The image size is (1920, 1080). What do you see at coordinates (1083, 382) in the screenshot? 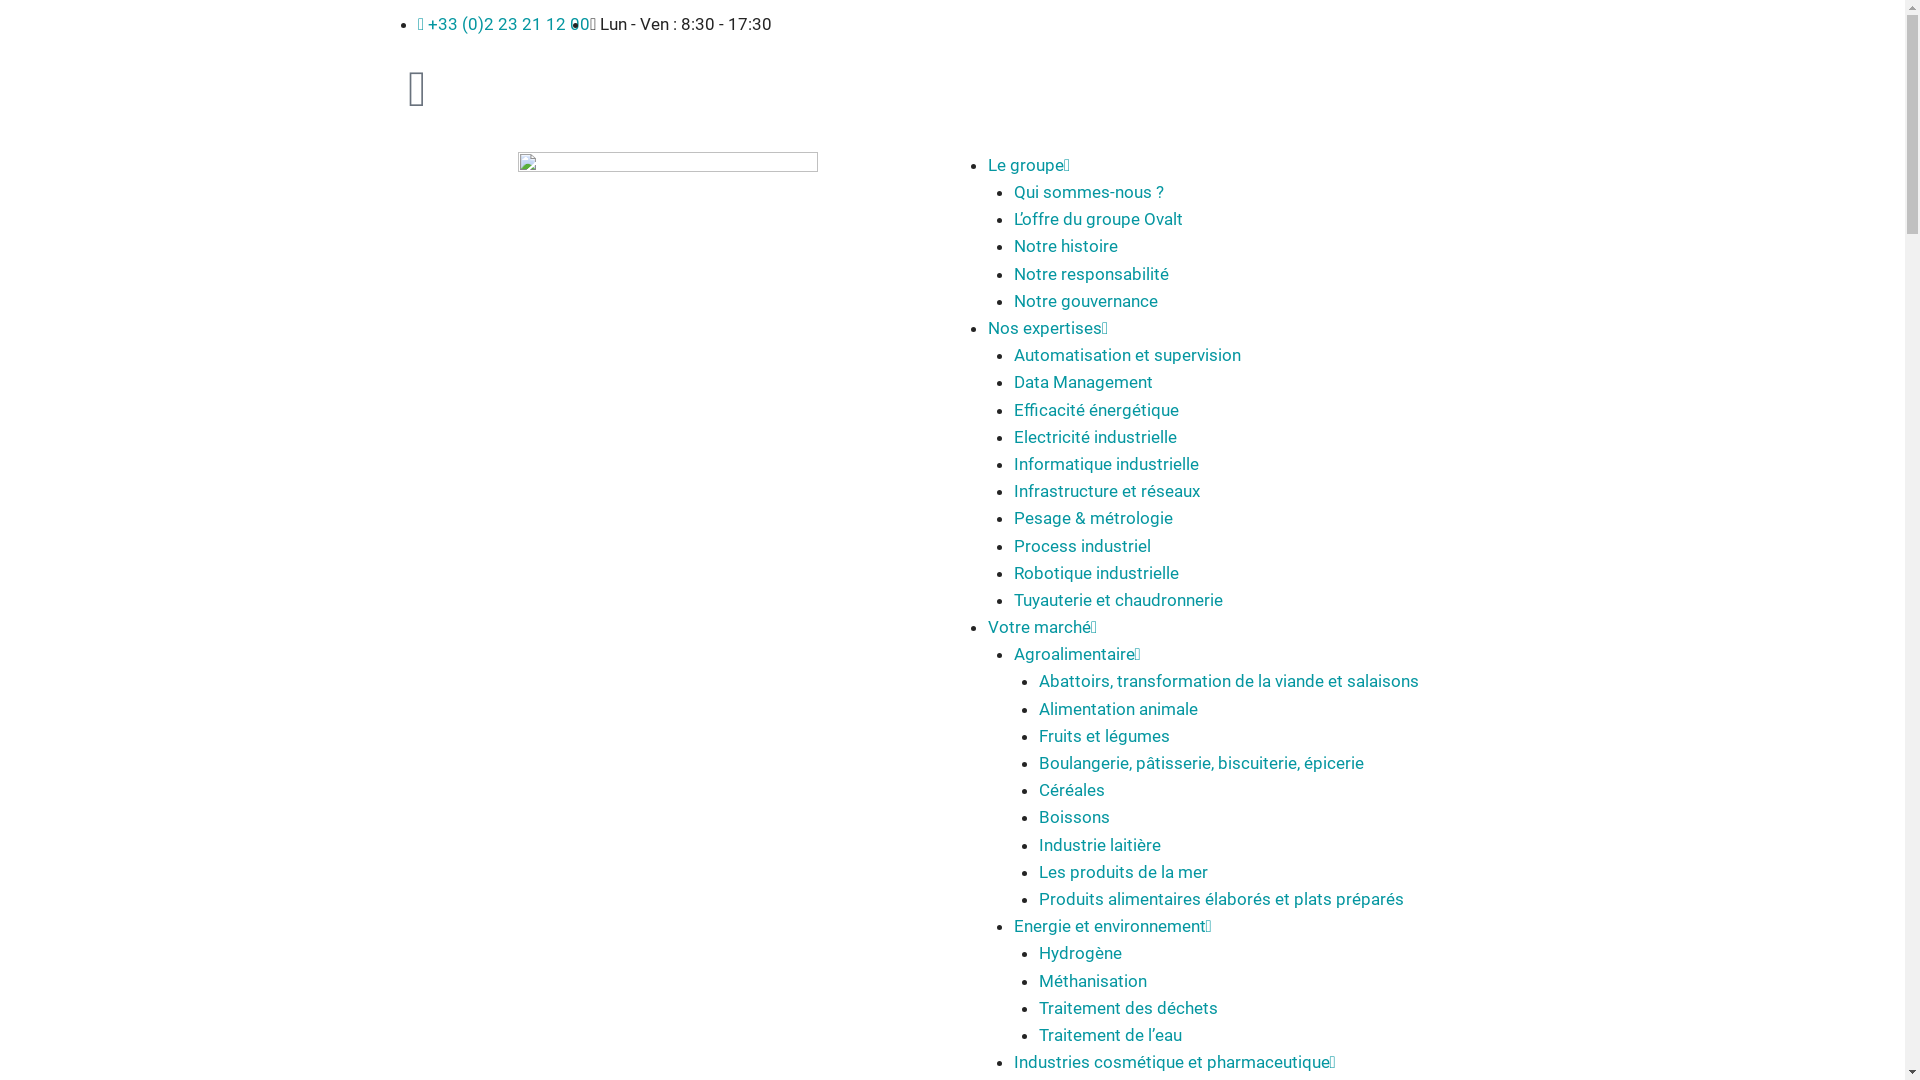
I see `Data Management` at bounding box center [1083, 382].